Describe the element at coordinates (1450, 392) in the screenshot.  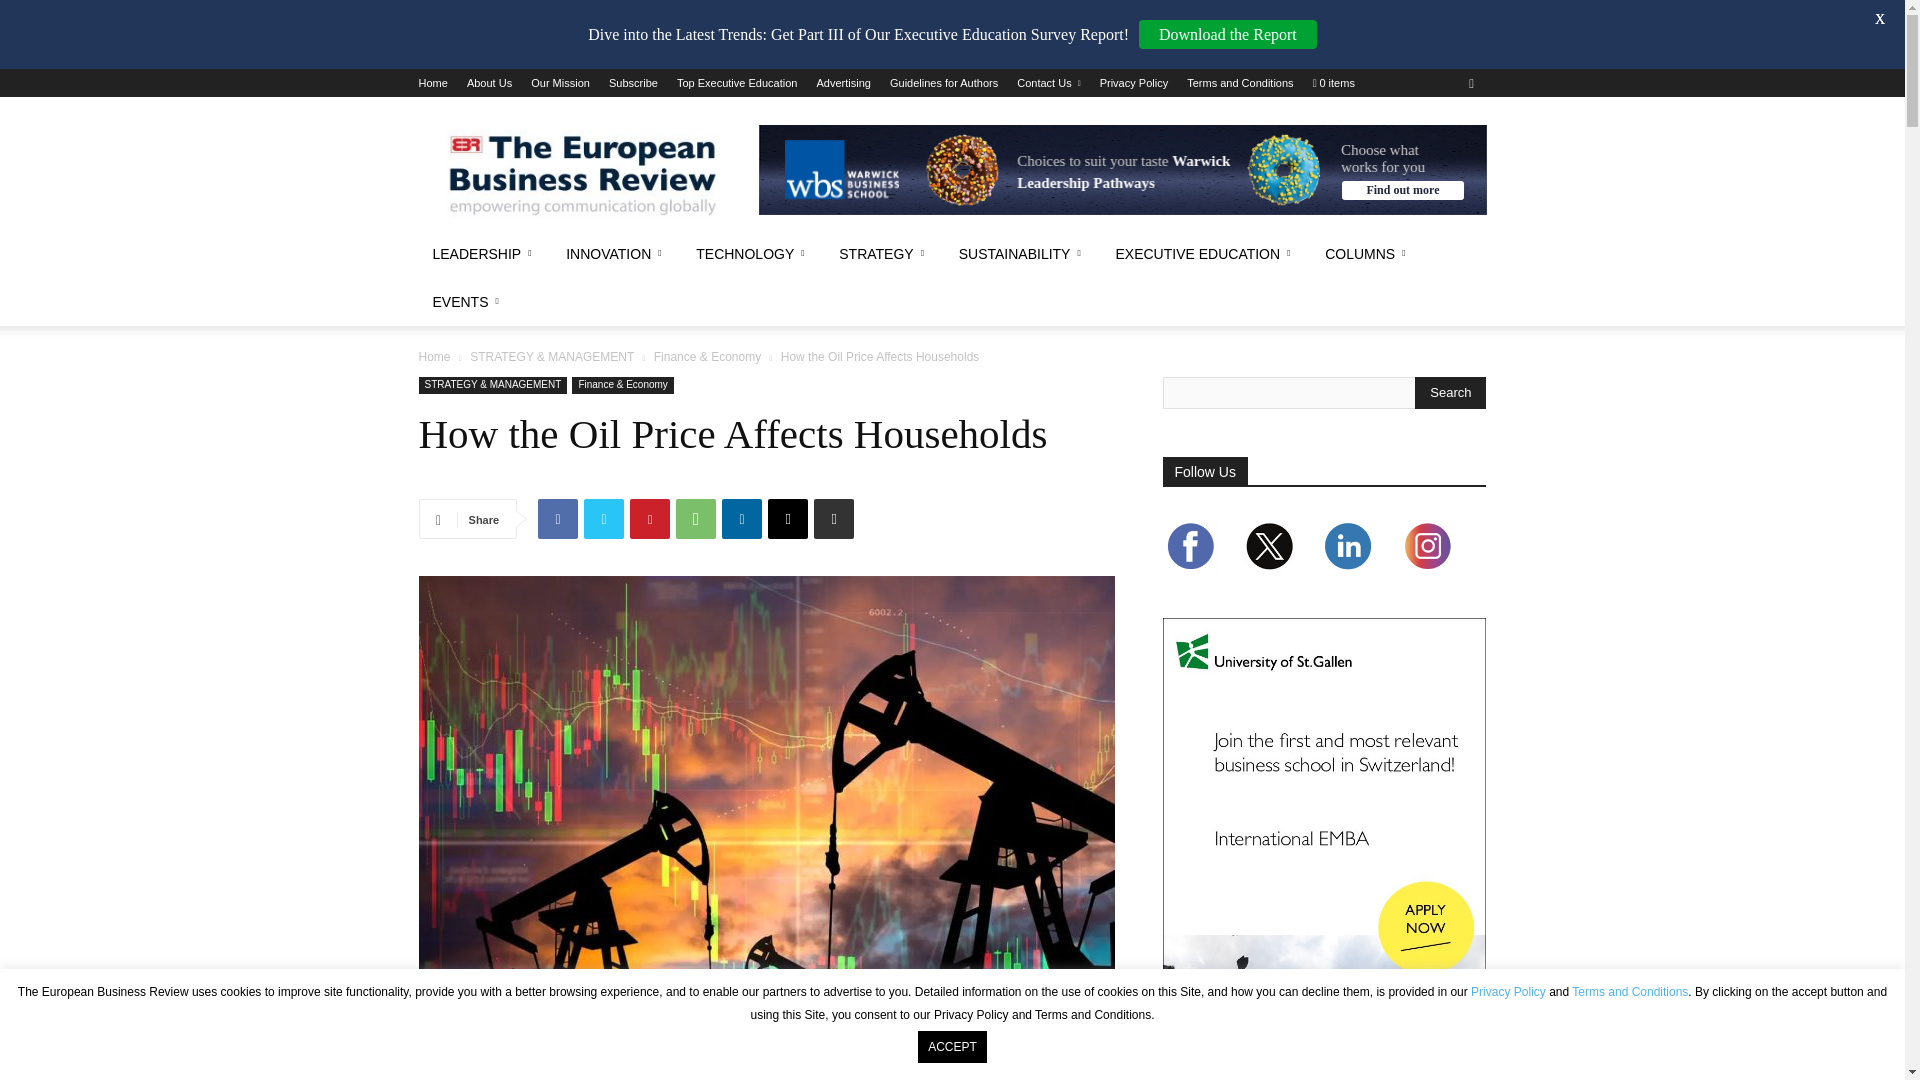
I see `Search` at that location.